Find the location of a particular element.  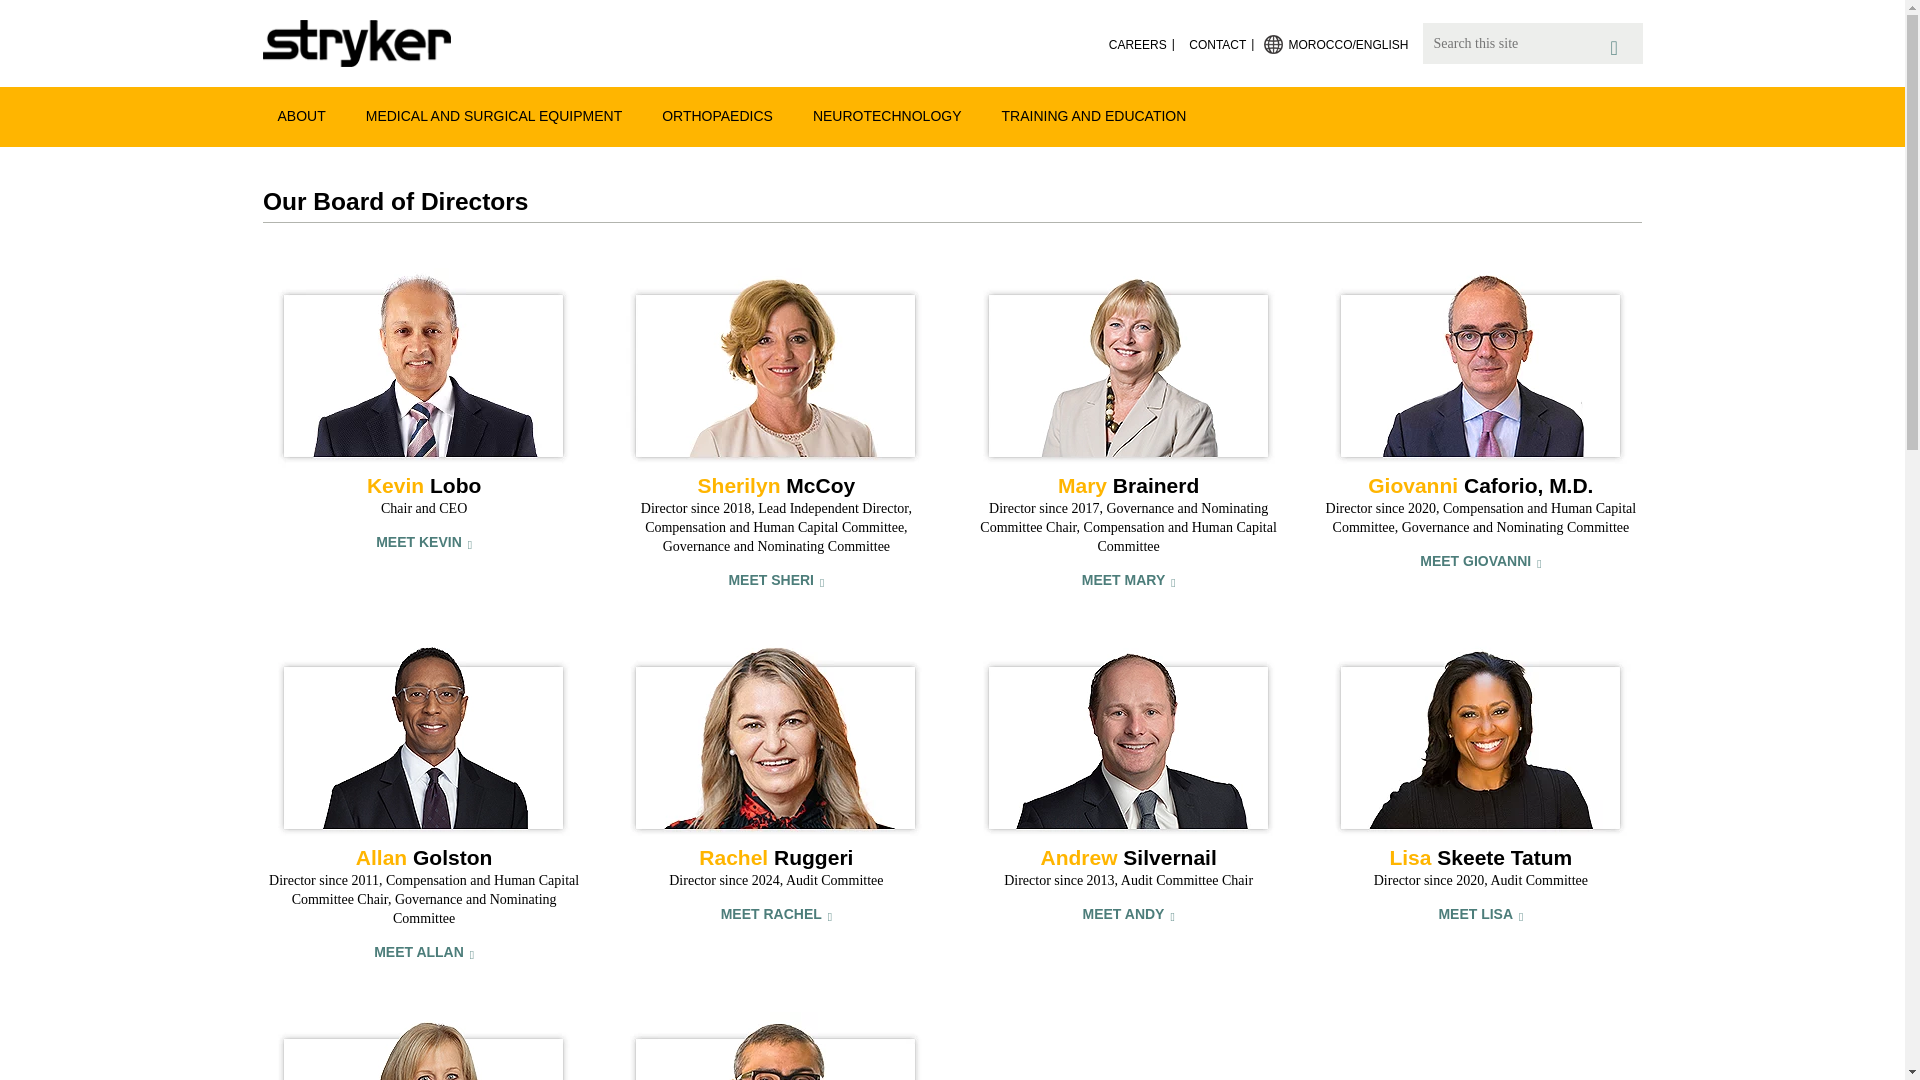

Kevin A. Lobo is located at coordinates (424, 367).